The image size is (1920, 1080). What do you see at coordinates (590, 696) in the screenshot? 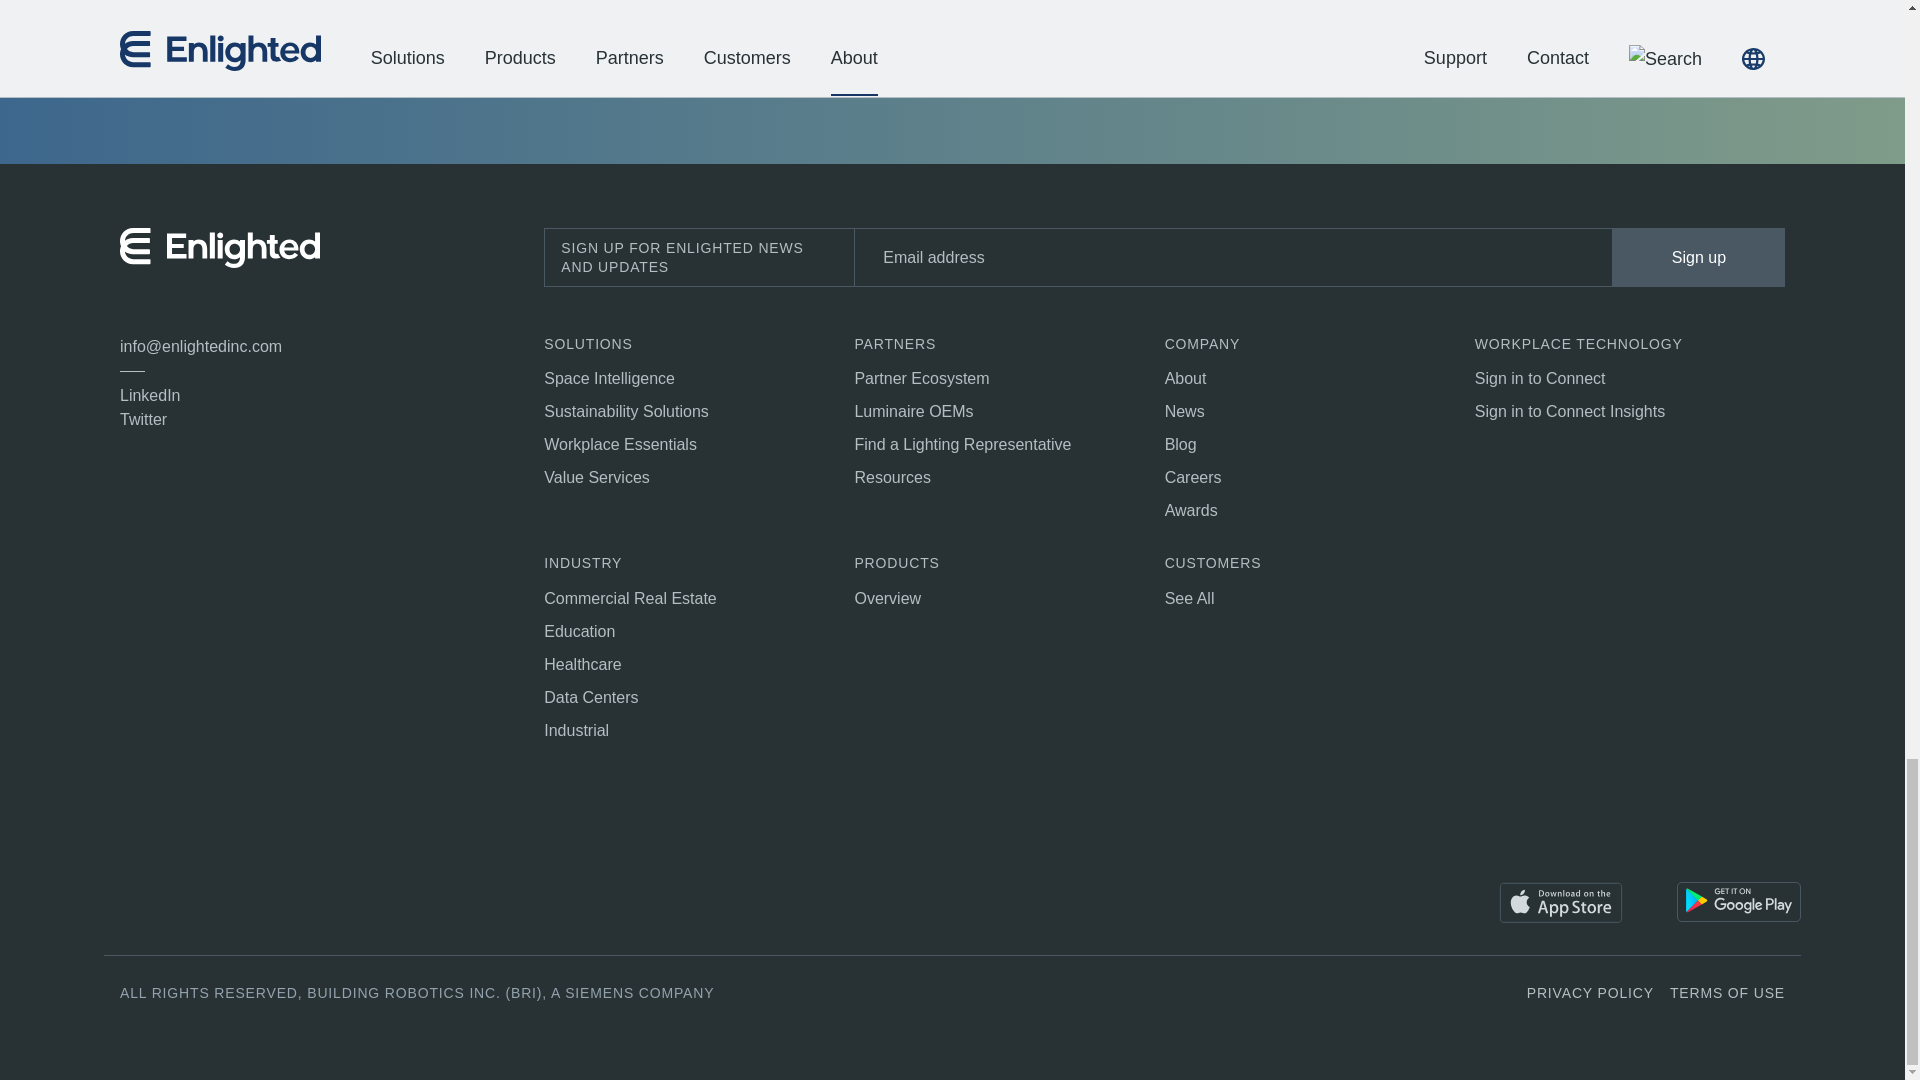
I see `Data Centers` at bounding box center [590, 696].